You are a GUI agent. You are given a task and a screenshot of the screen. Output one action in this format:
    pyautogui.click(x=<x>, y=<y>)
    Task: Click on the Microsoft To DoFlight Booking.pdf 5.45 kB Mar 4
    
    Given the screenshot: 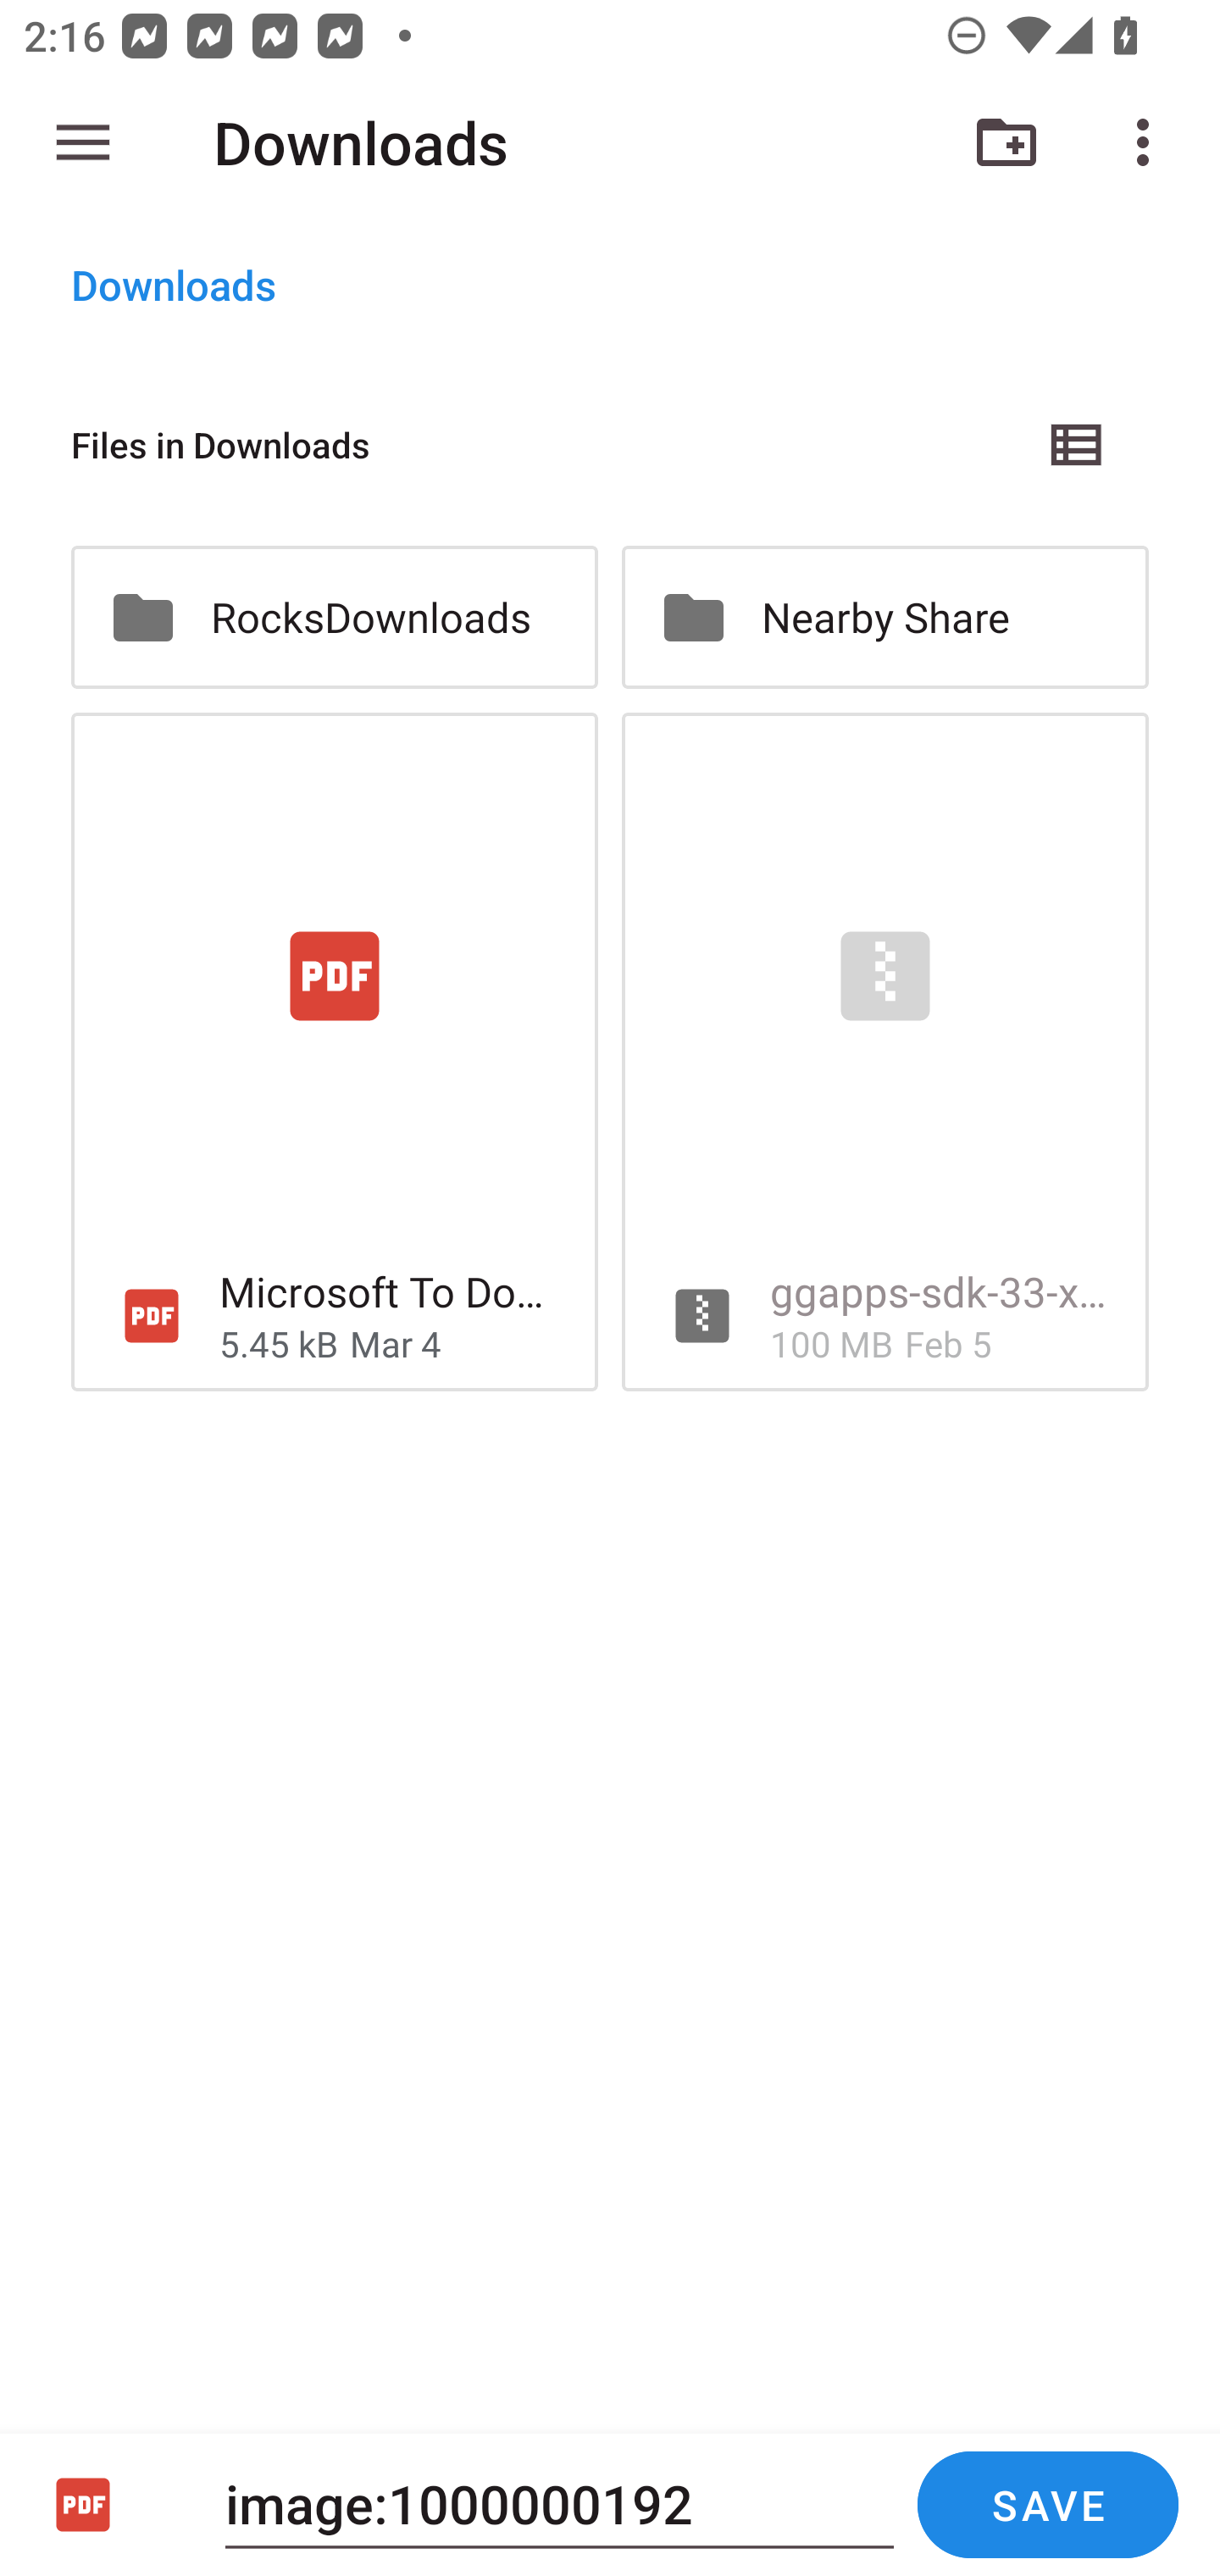 What is the action you would take?
    pyautogui.click(x=334, y=1052)
    